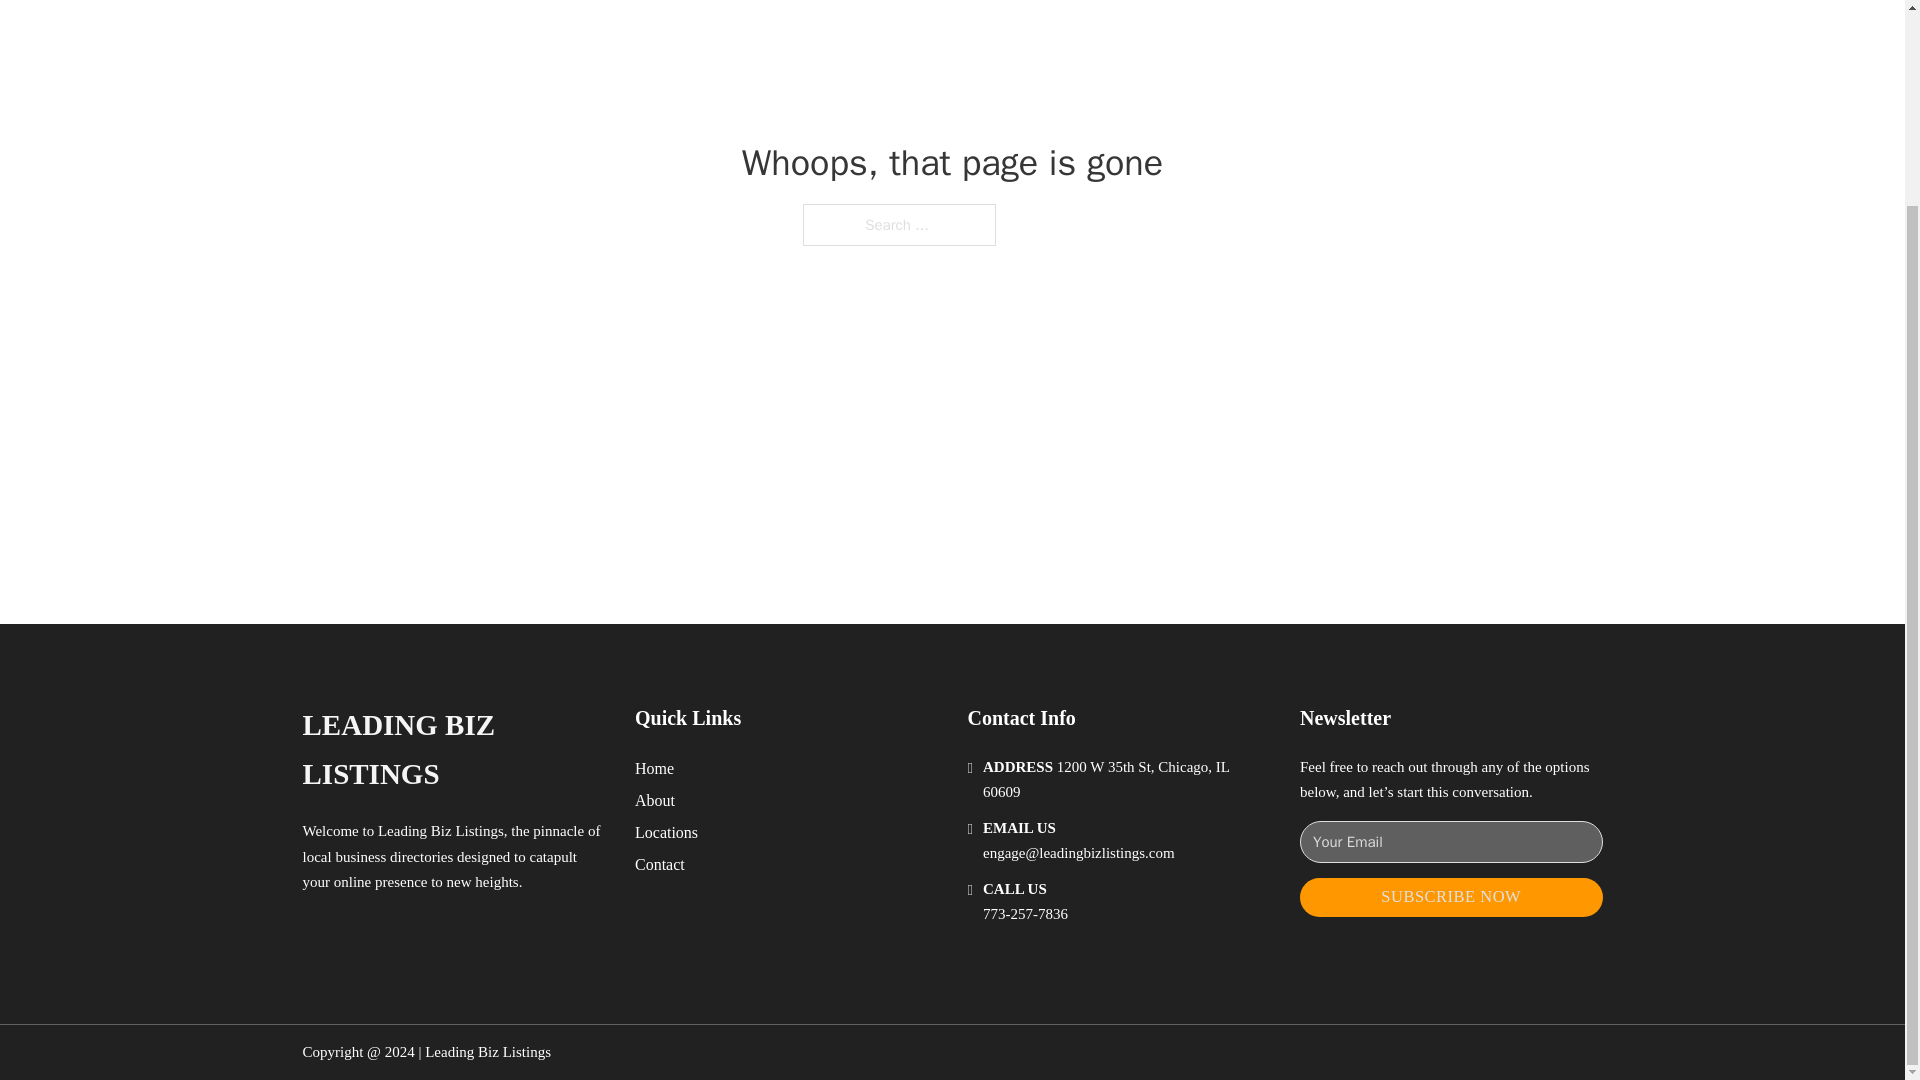  What do you see at coordinates (666, 832) in the screenshot?
I see `Locations` at bounding box center [666, 832].